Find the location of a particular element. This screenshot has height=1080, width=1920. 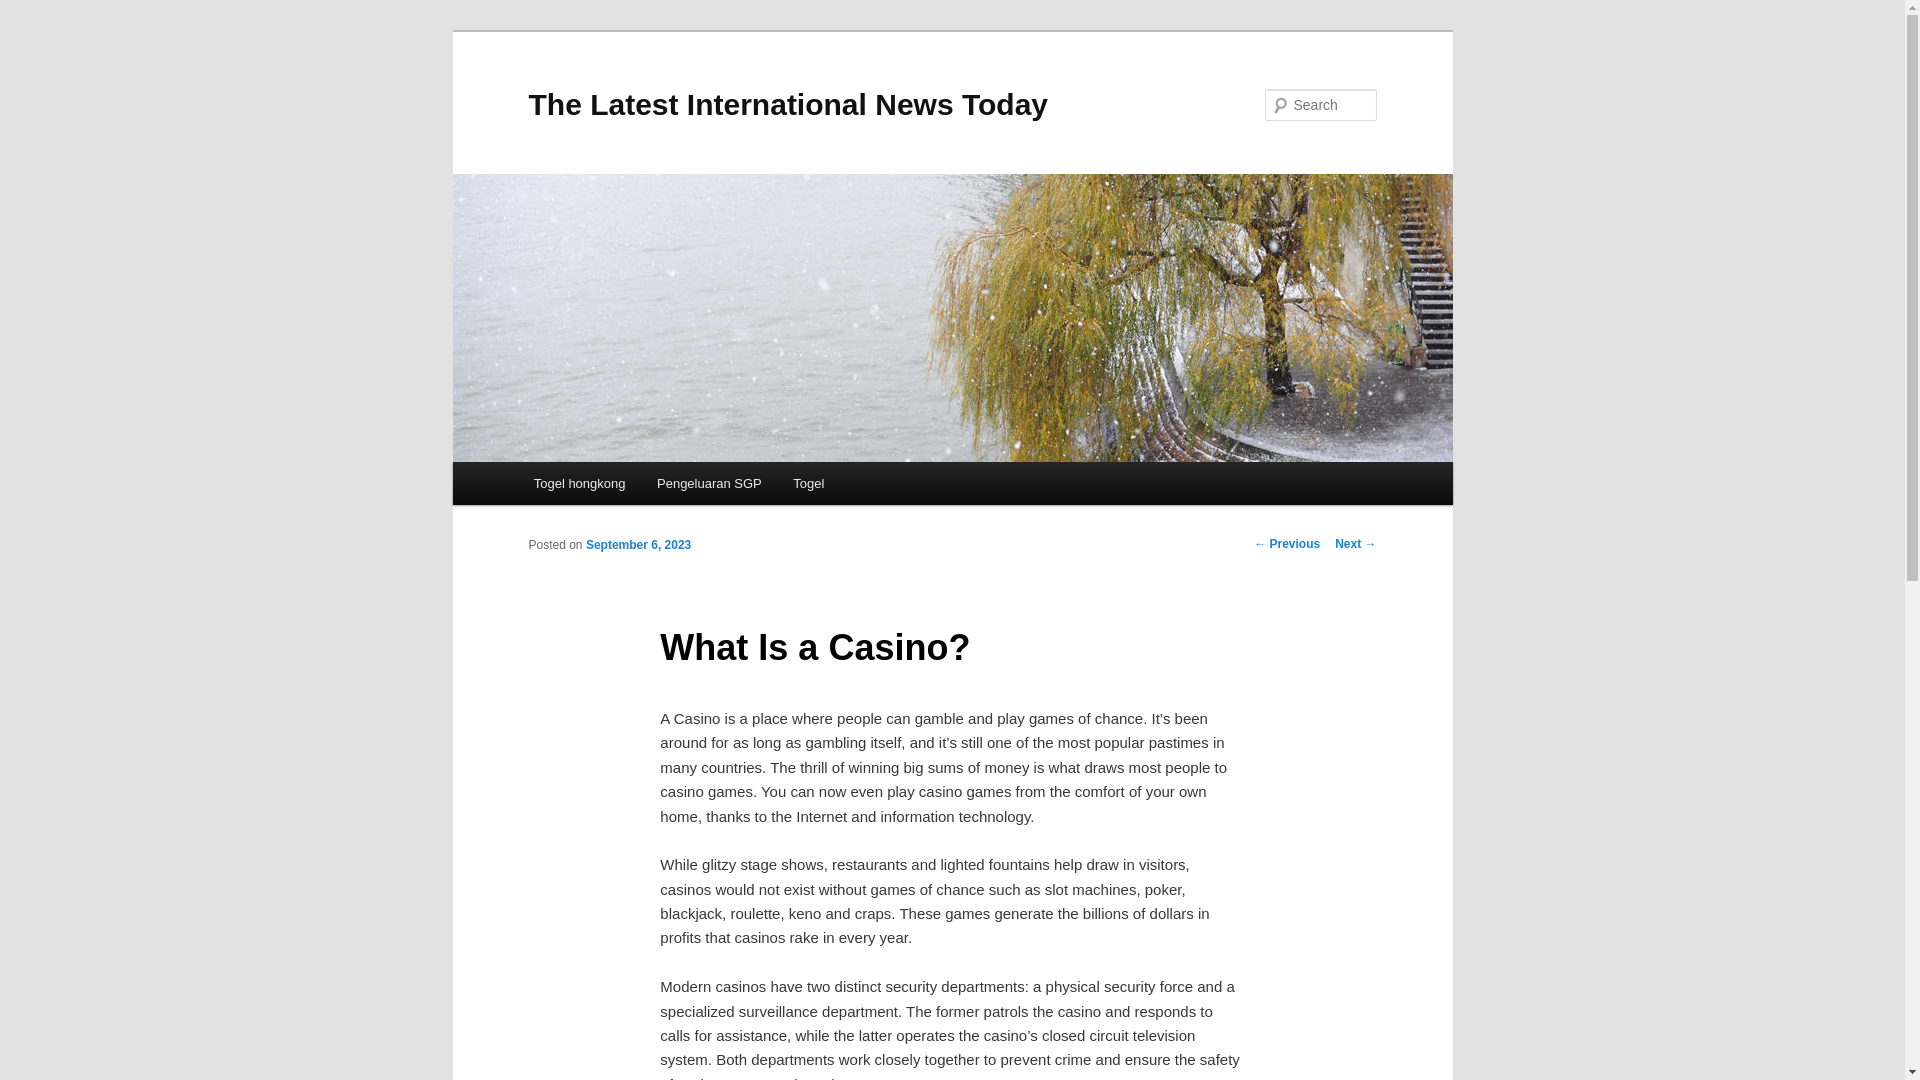

Togel hongkong is located at coordinates (580, 484).